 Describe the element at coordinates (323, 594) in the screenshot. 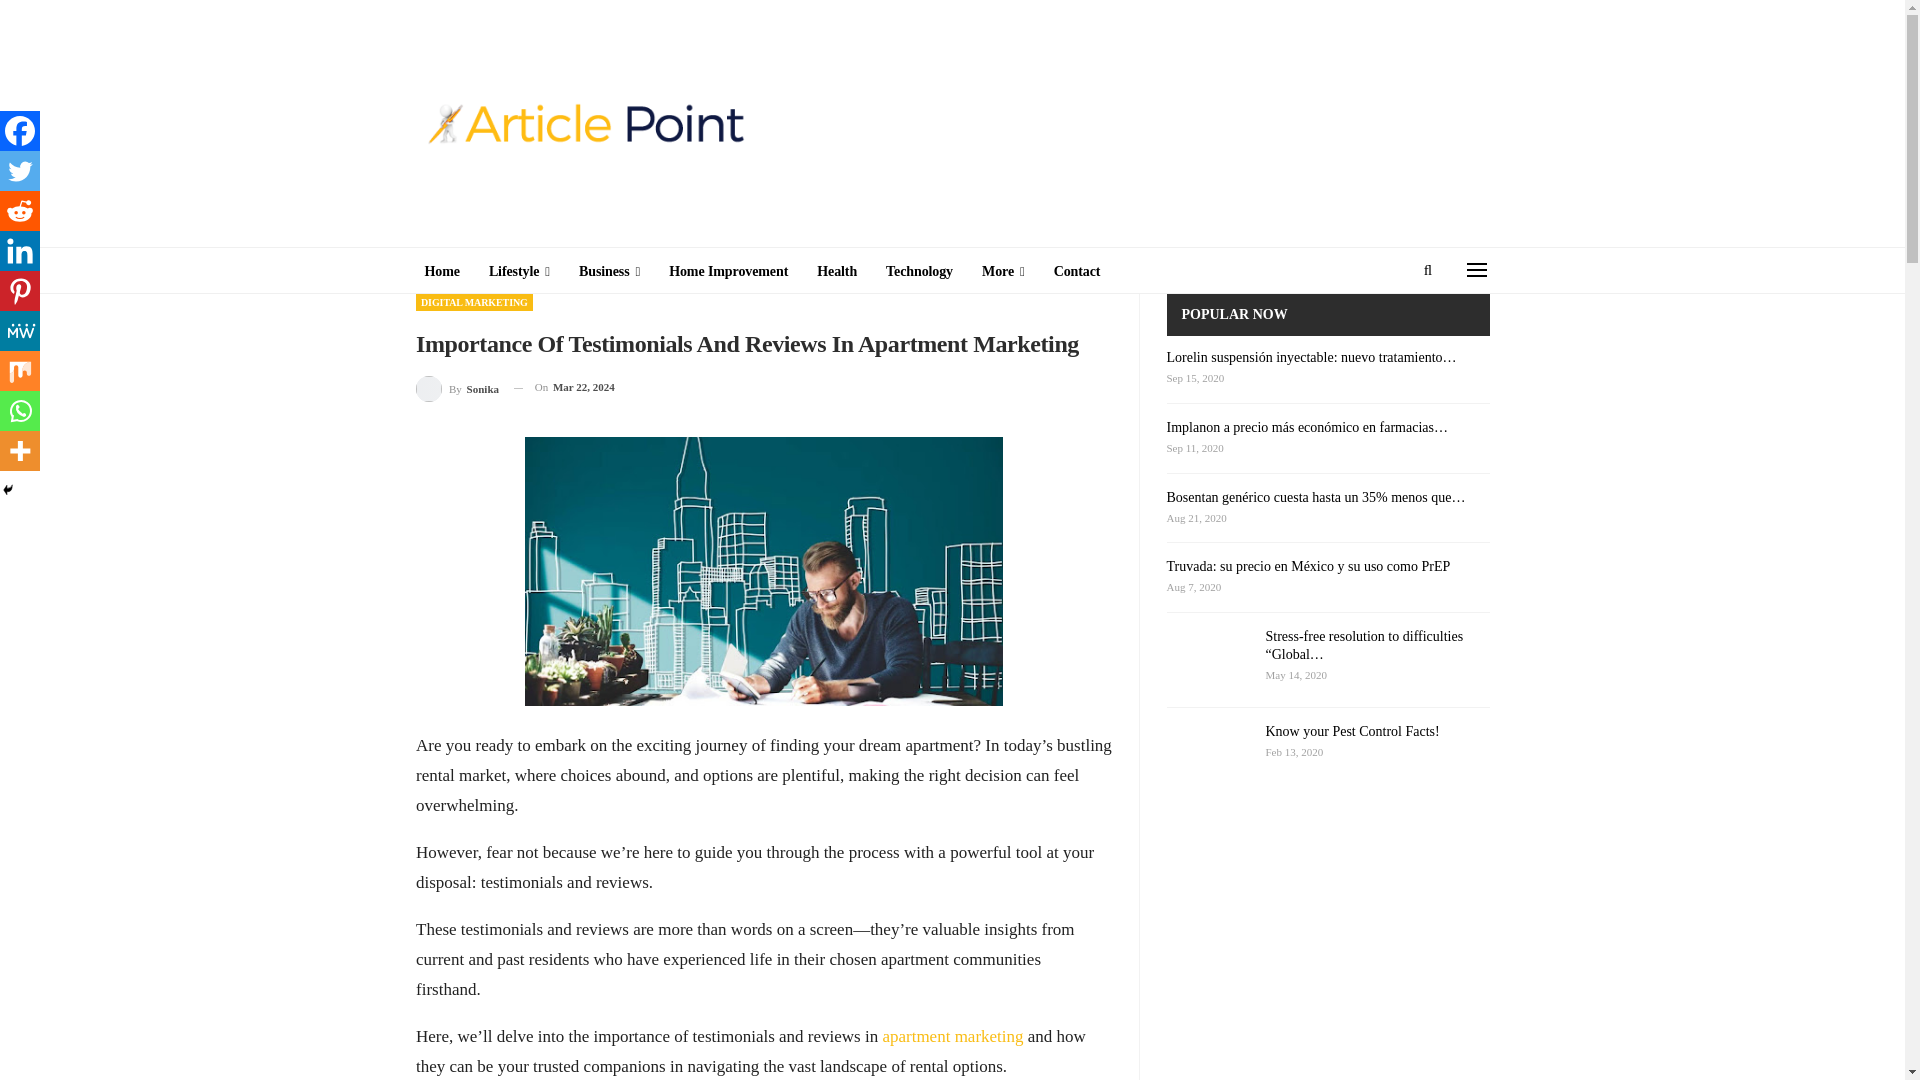

I see `Advertisement` at that location.